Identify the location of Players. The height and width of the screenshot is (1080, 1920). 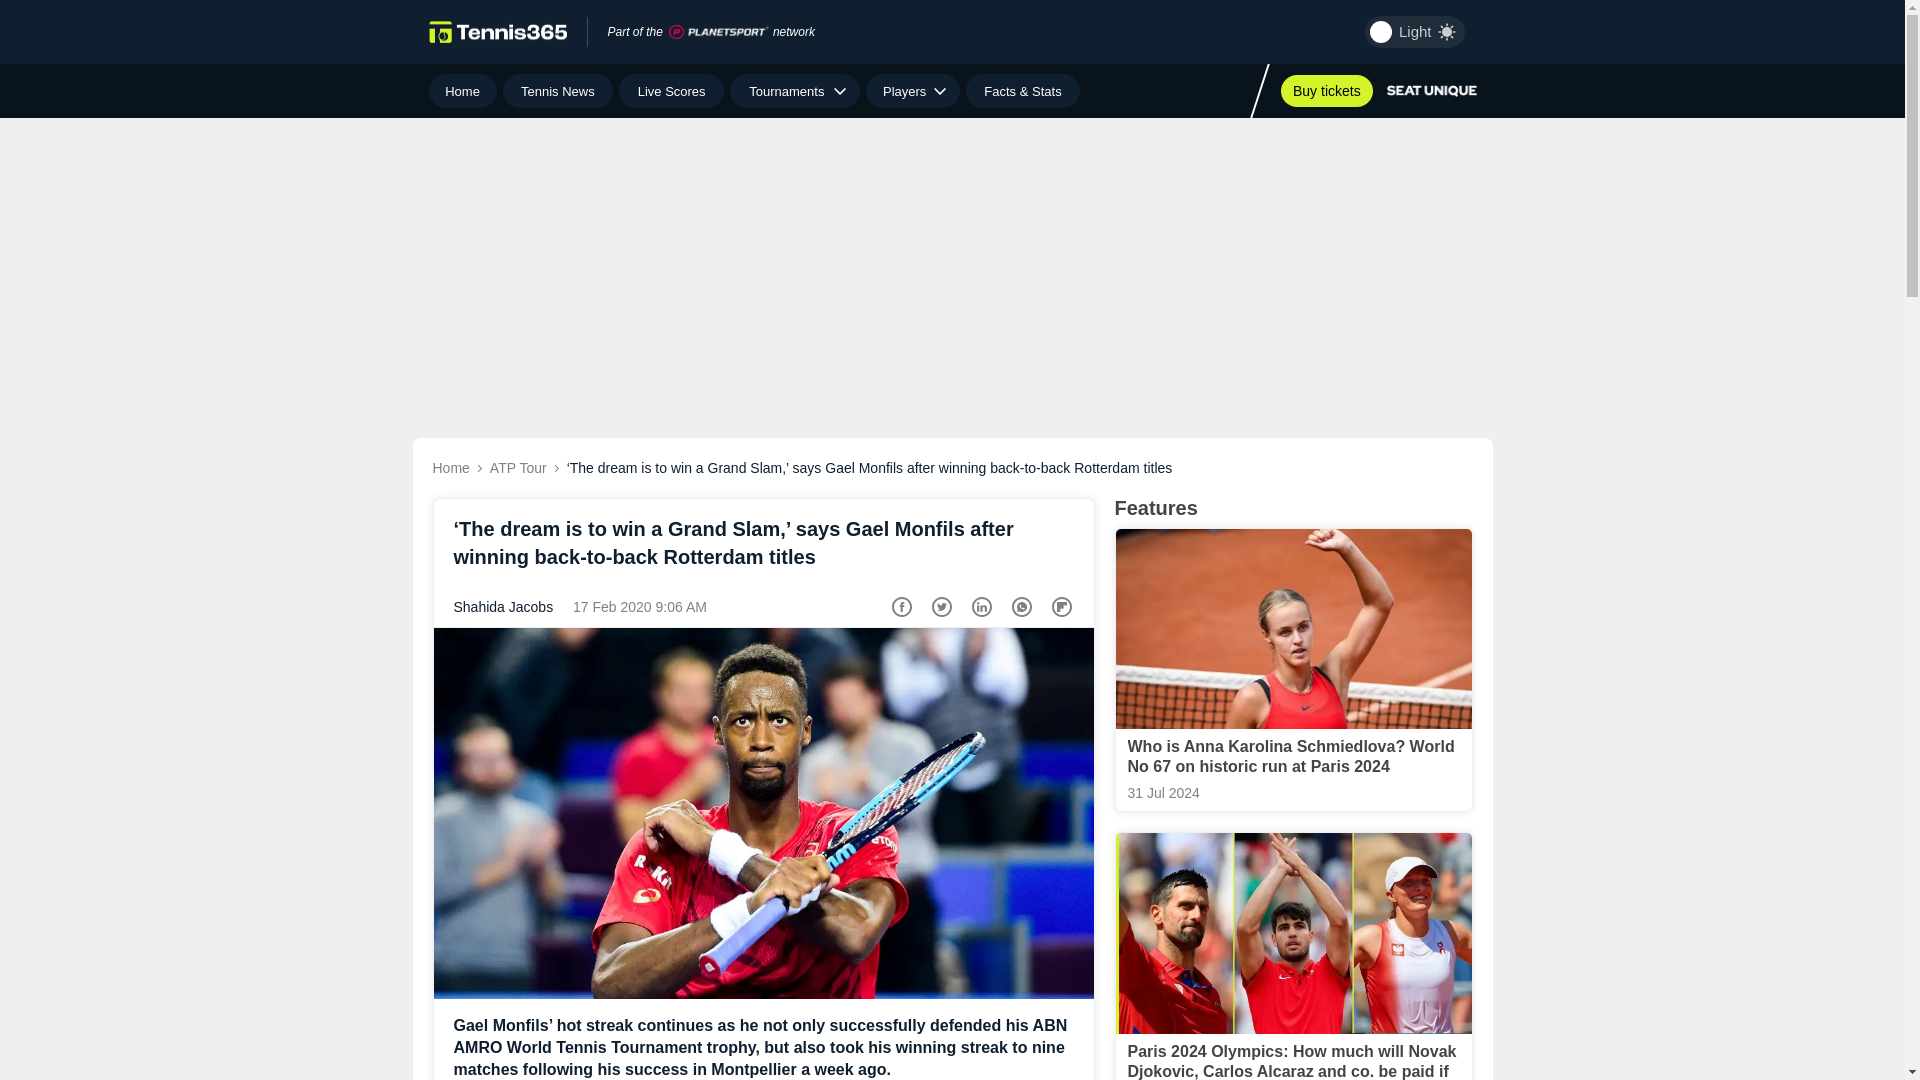
(912, 91).